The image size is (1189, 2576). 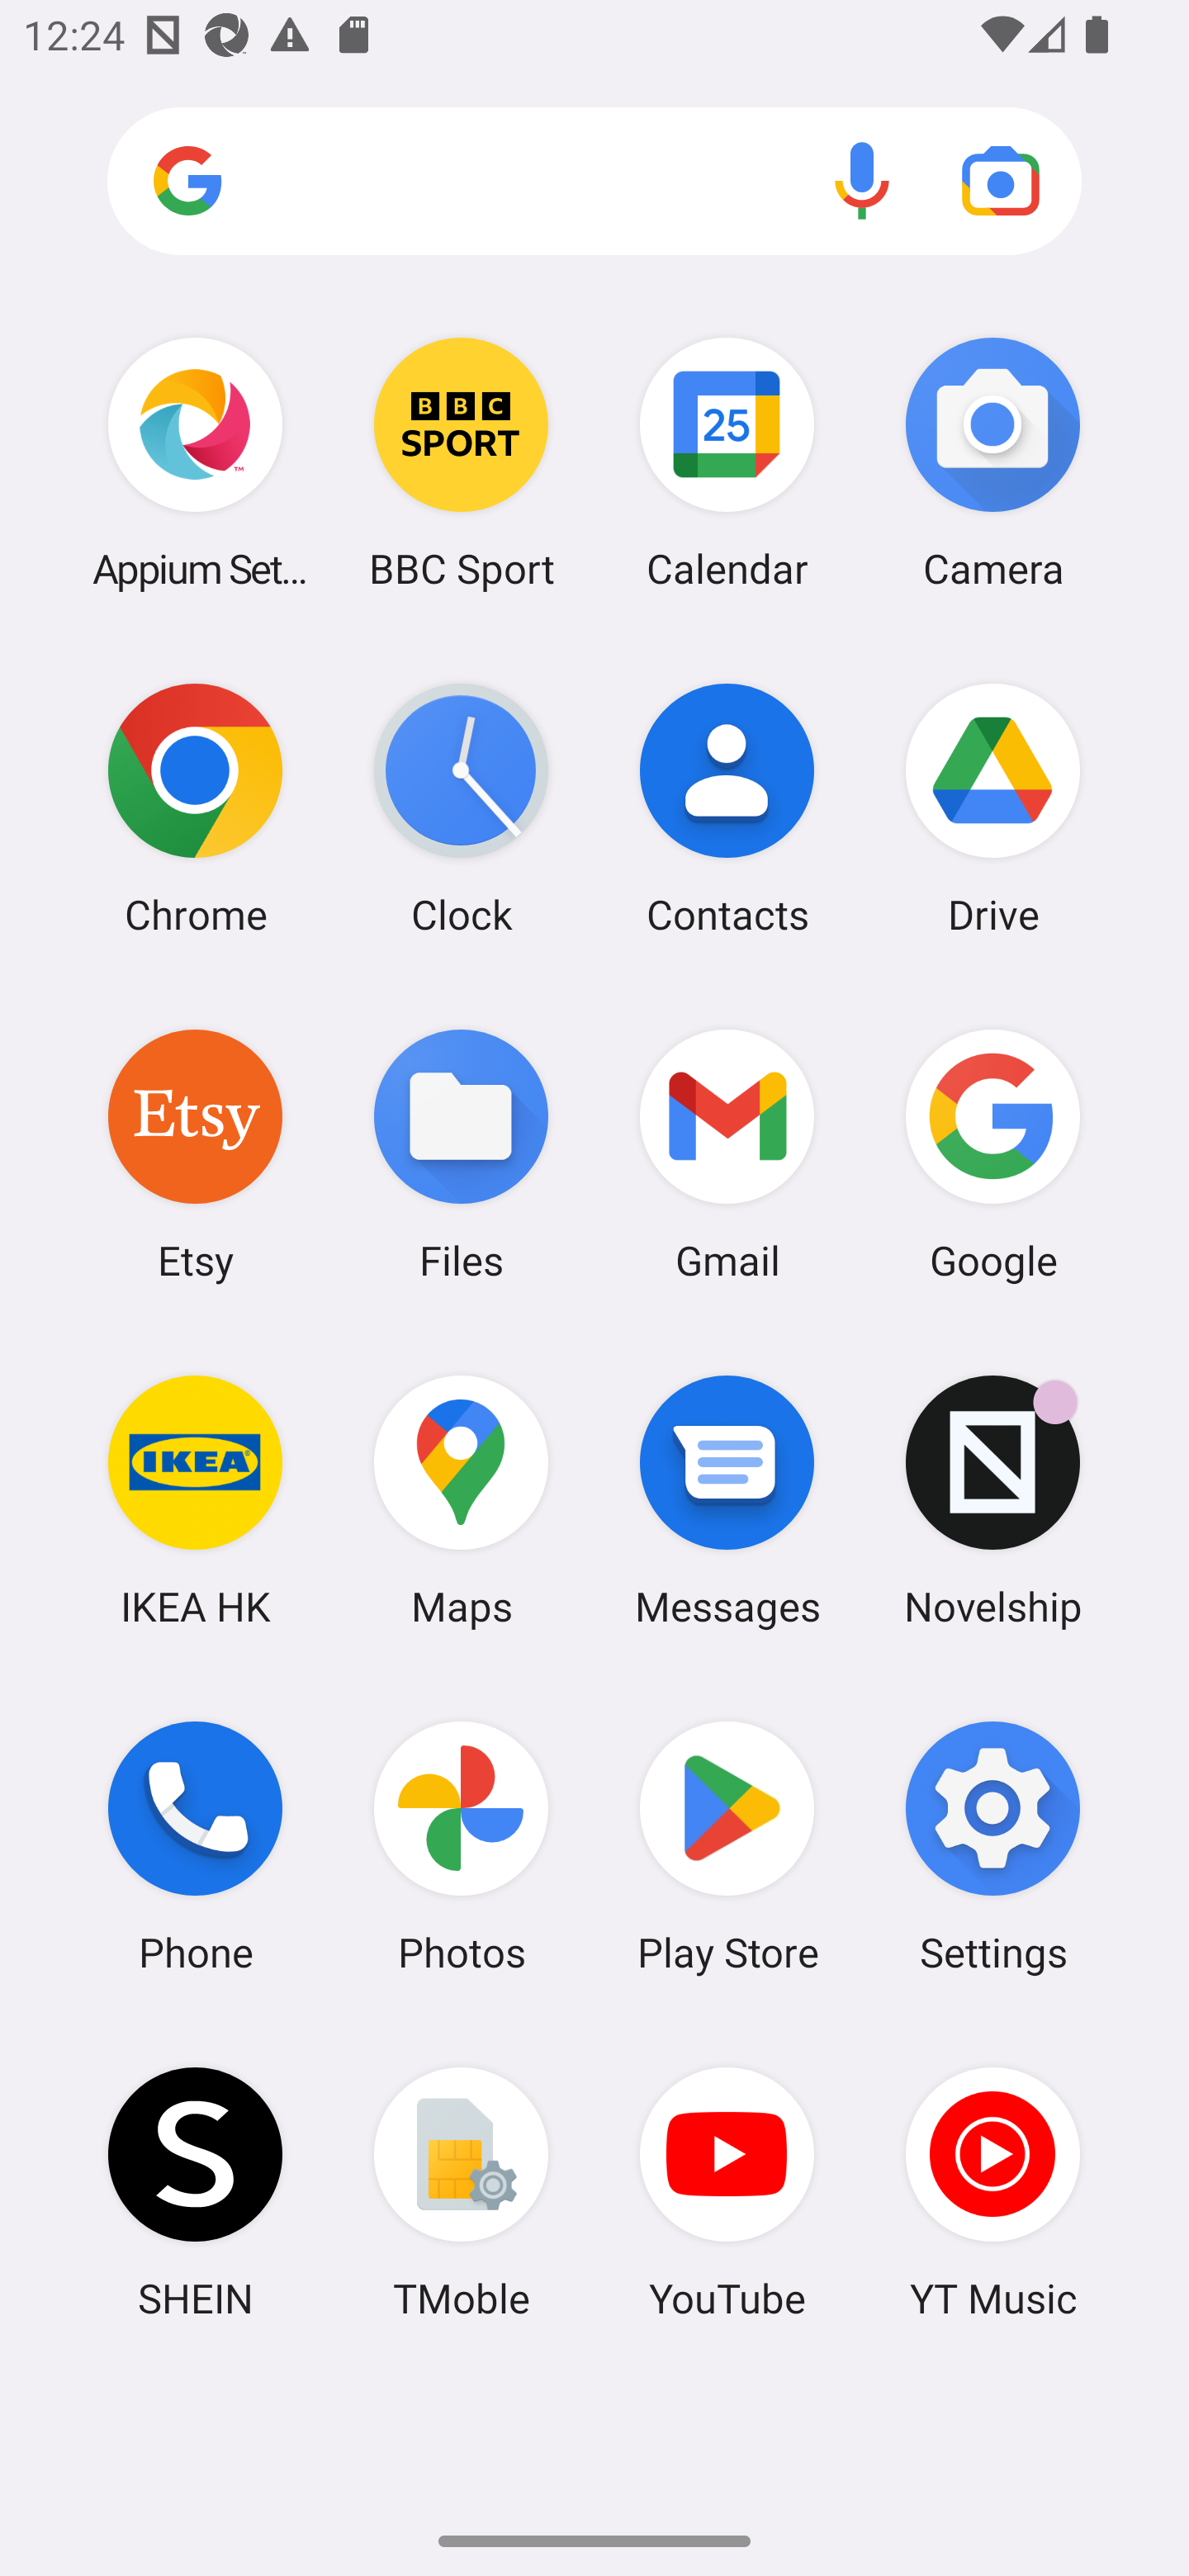 I want to click on Clock, so click(x=461, y=808).